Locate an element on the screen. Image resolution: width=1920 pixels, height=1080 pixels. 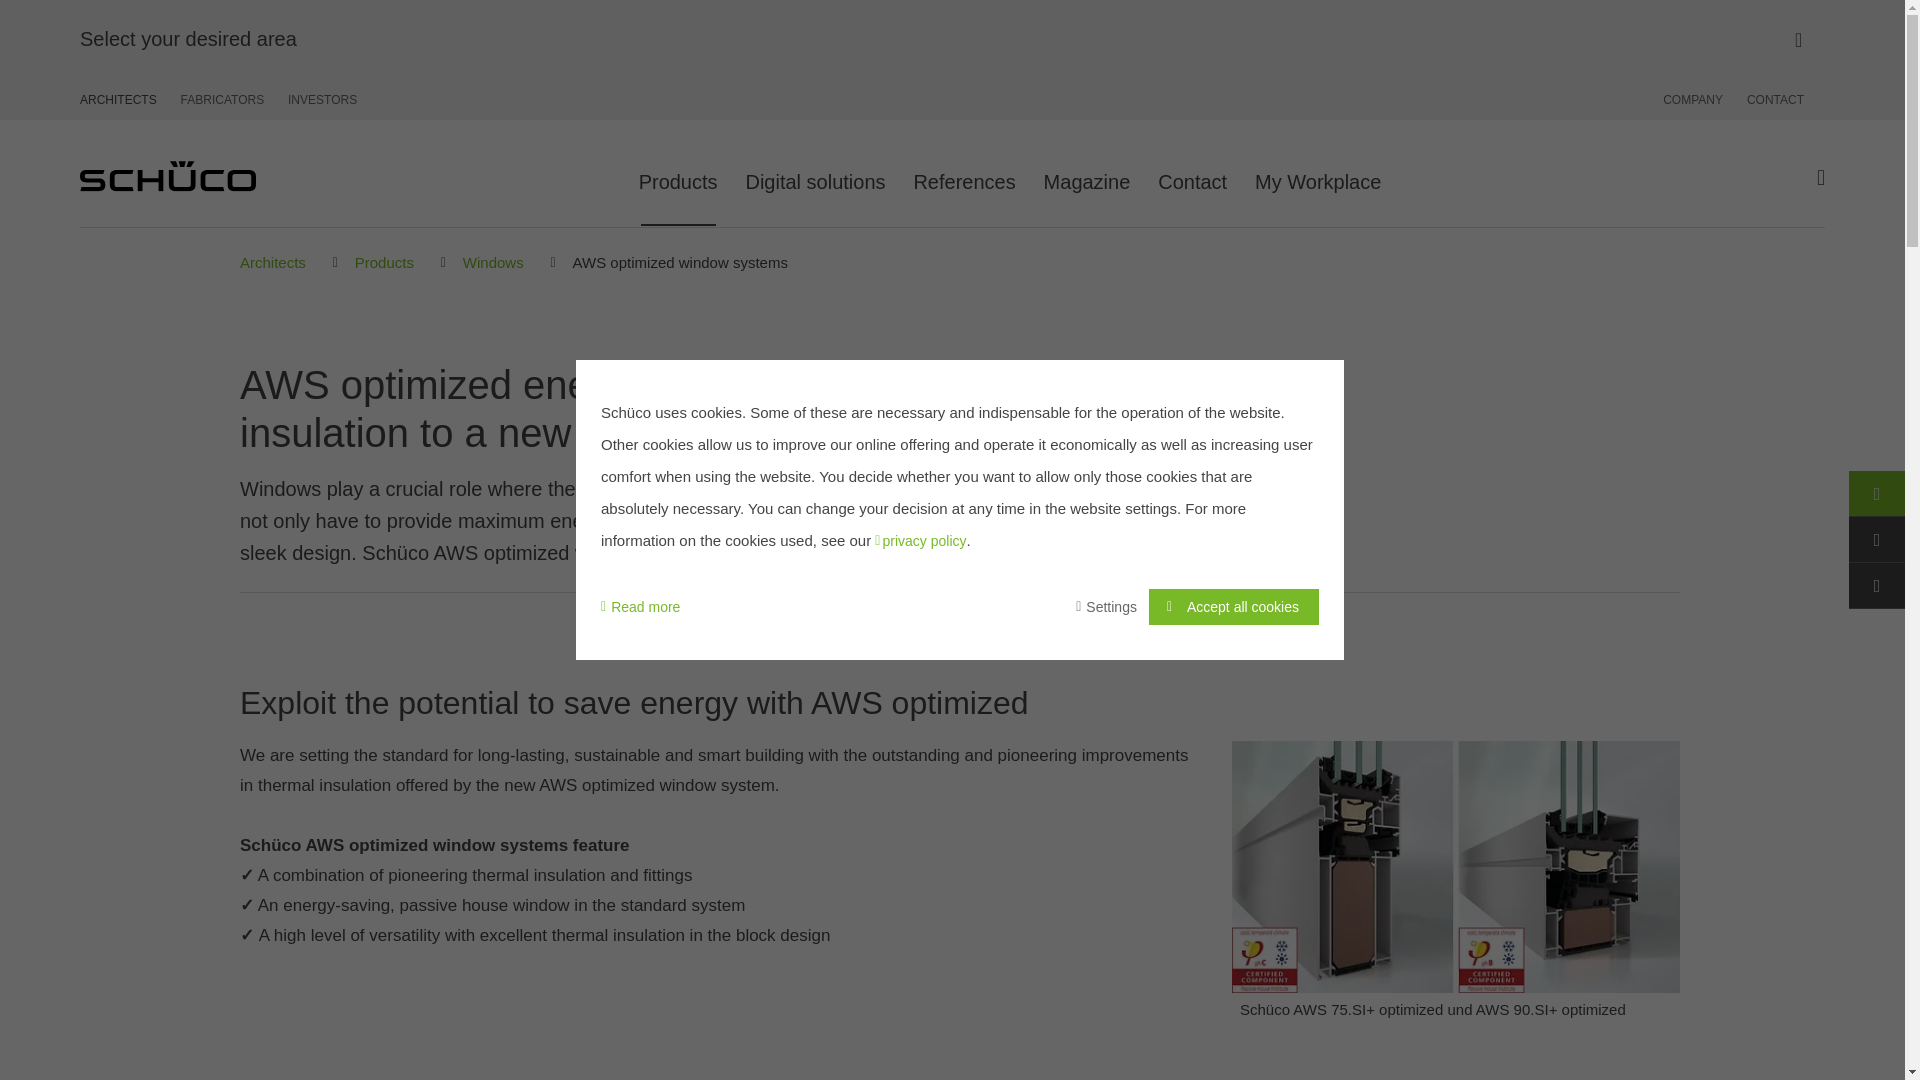
ARCHITECTS is located at coordinates (124, 99).